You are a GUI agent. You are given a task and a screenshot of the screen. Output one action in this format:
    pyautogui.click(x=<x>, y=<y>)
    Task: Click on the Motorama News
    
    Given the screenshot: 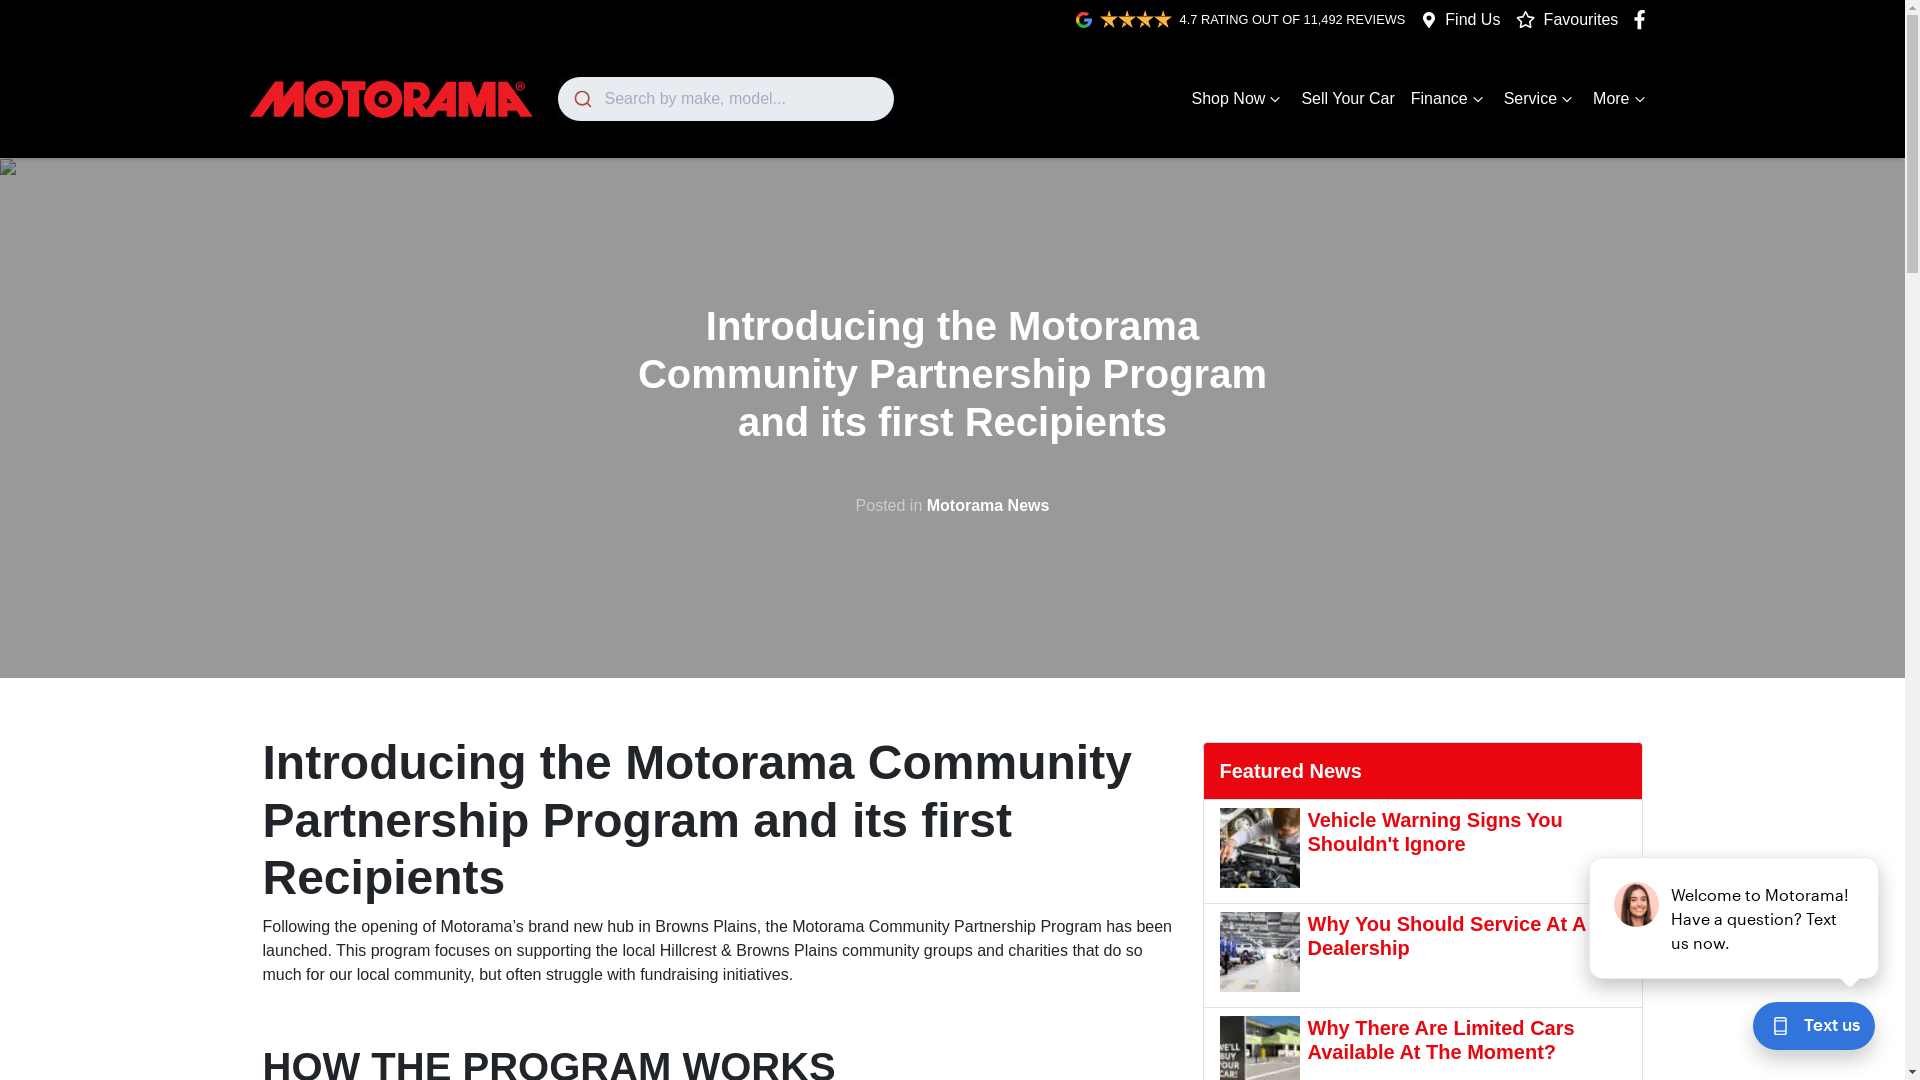 What is the action you would take?
    pyautogui.click(x=988, y=506)
    